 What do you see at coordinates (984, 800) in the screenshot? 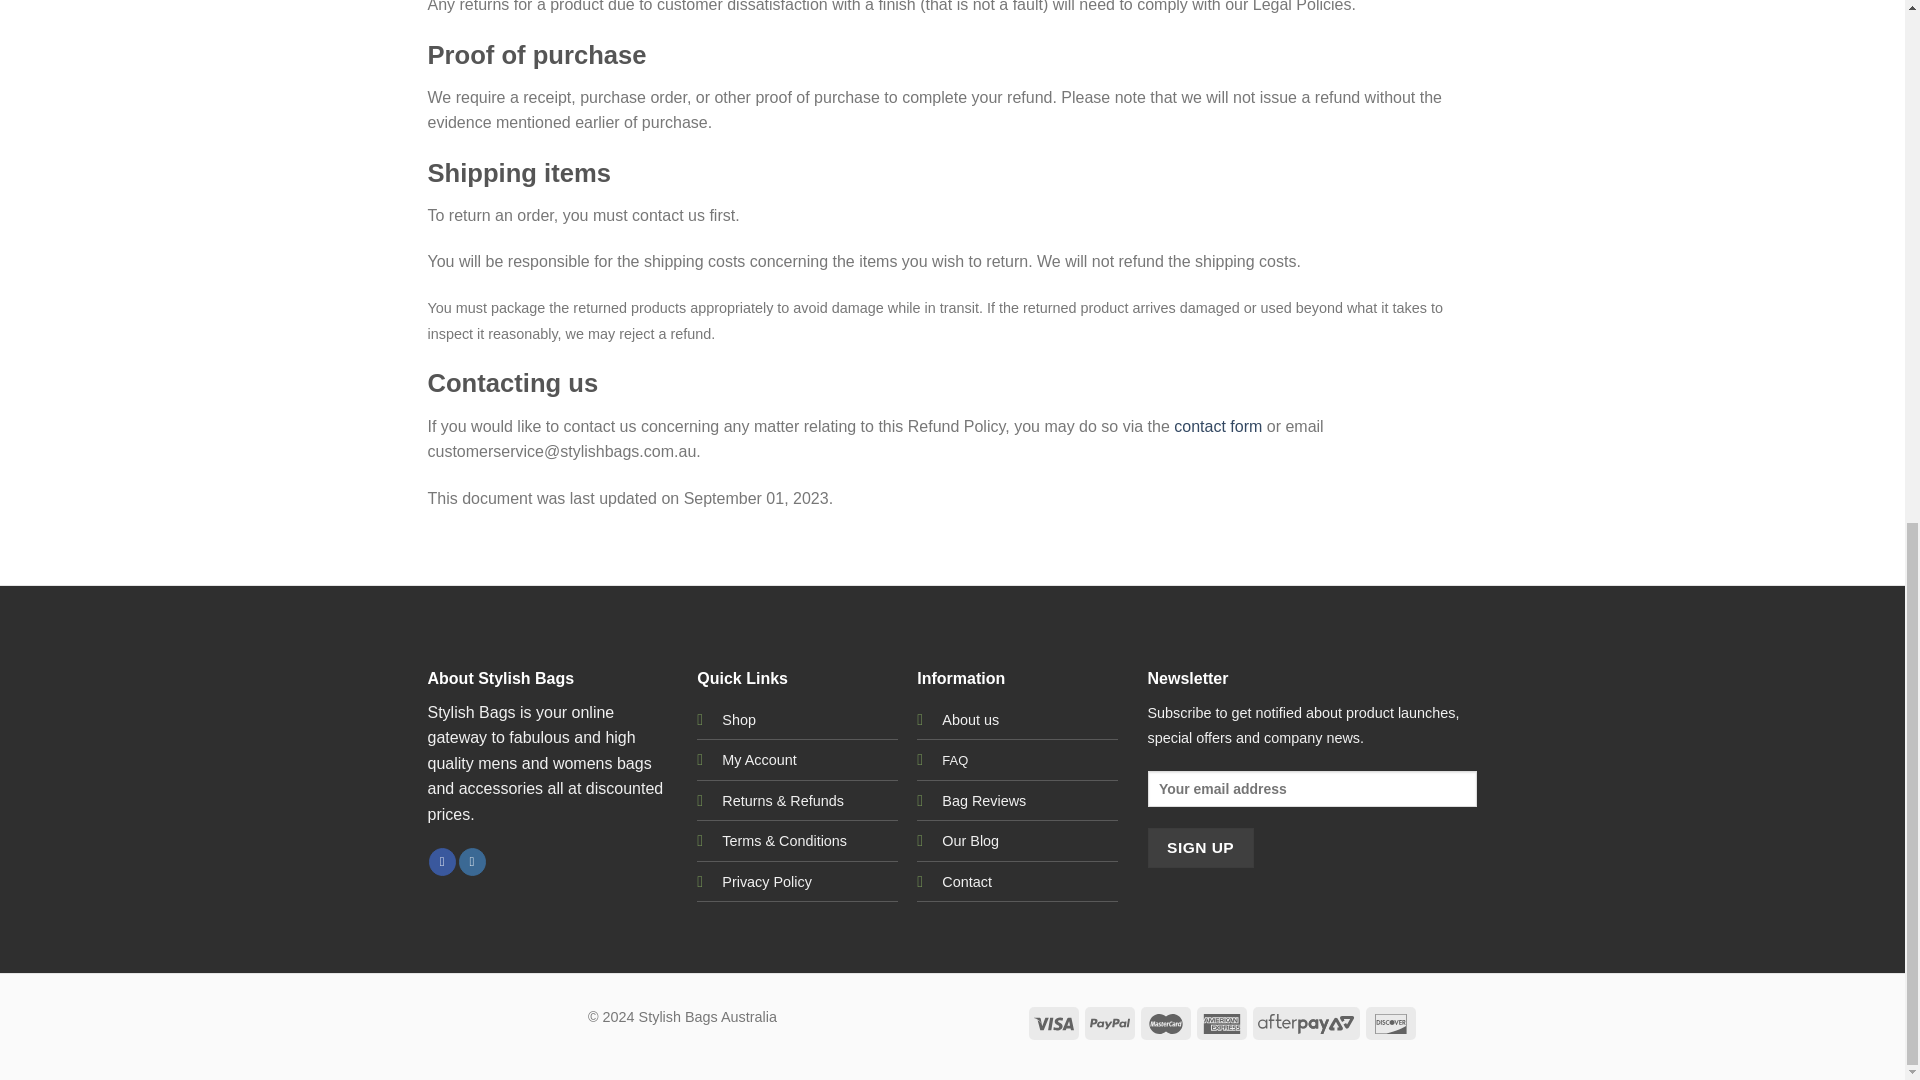
I see `Bag Reviews` at bounding box center [984, 800].